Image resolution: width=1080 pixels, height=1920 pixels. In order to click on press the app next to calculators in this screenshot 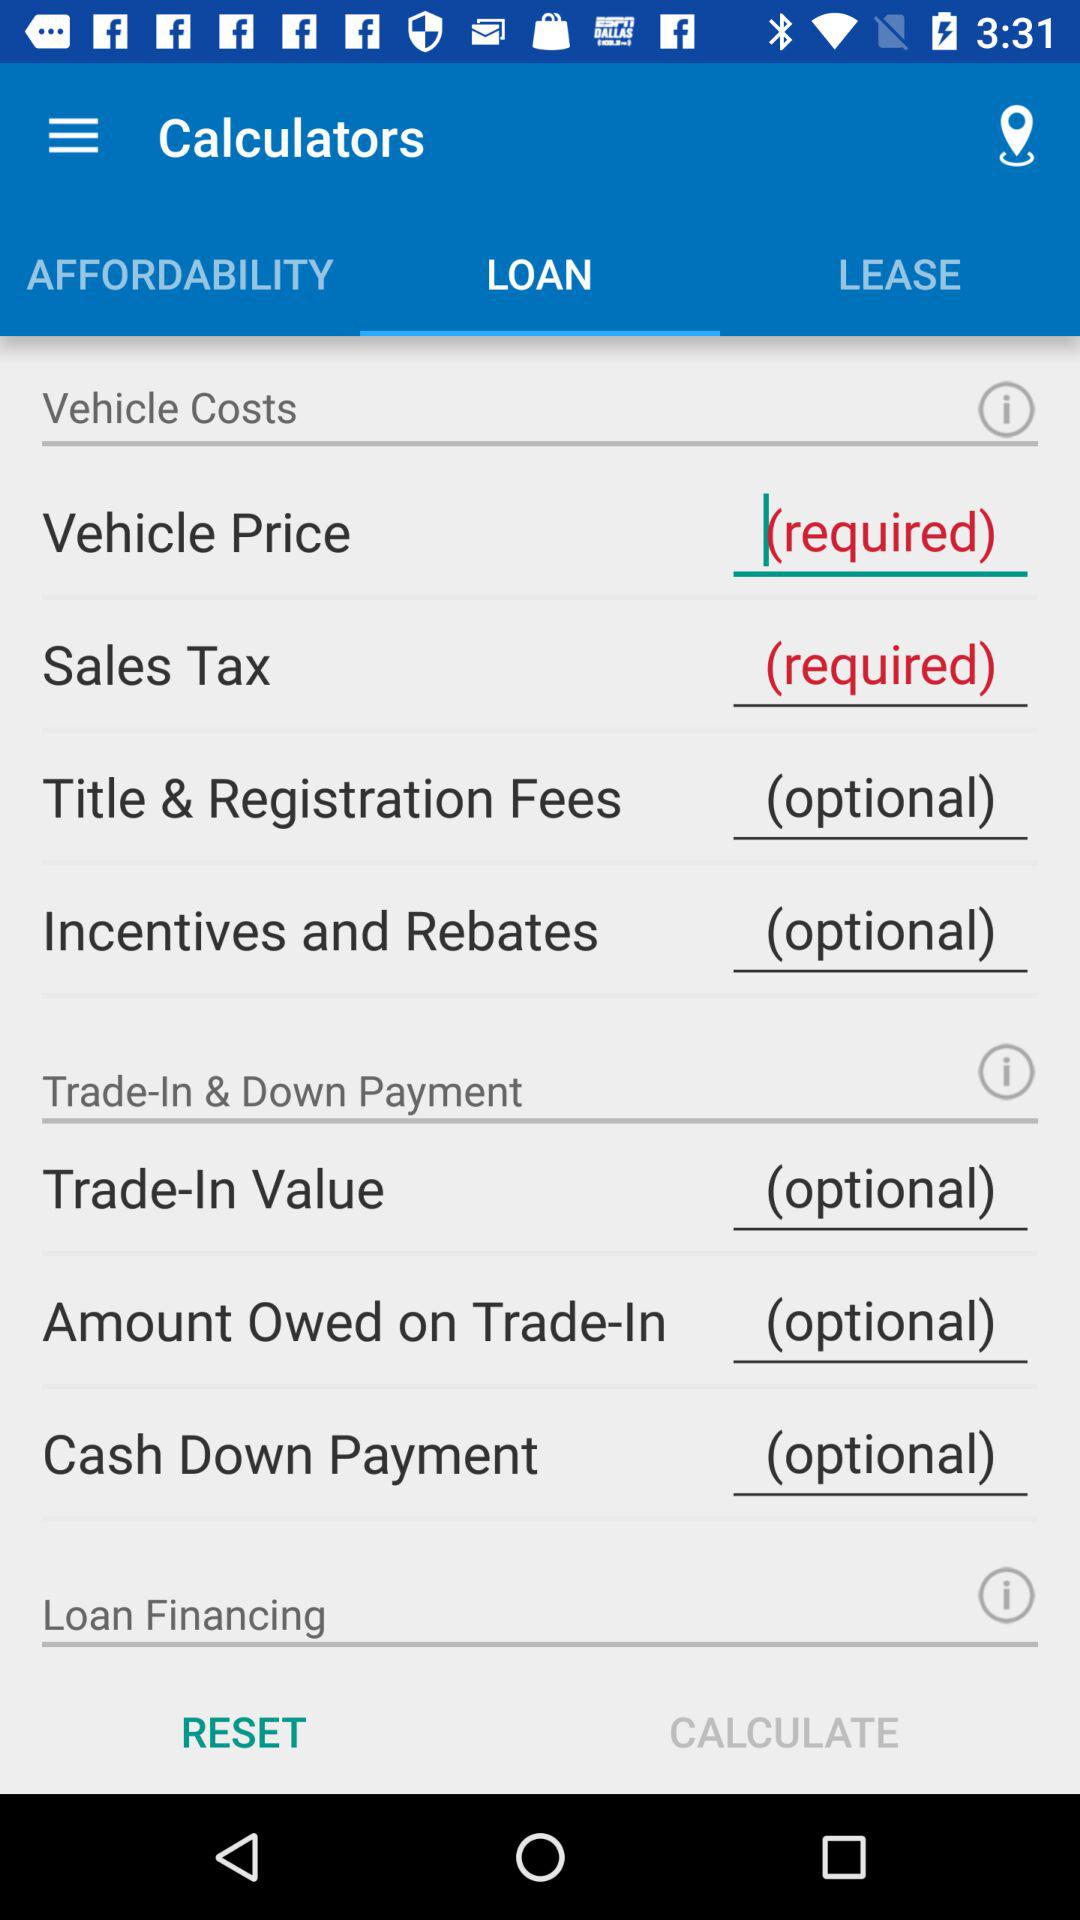, I will do `click(73, 136)`.